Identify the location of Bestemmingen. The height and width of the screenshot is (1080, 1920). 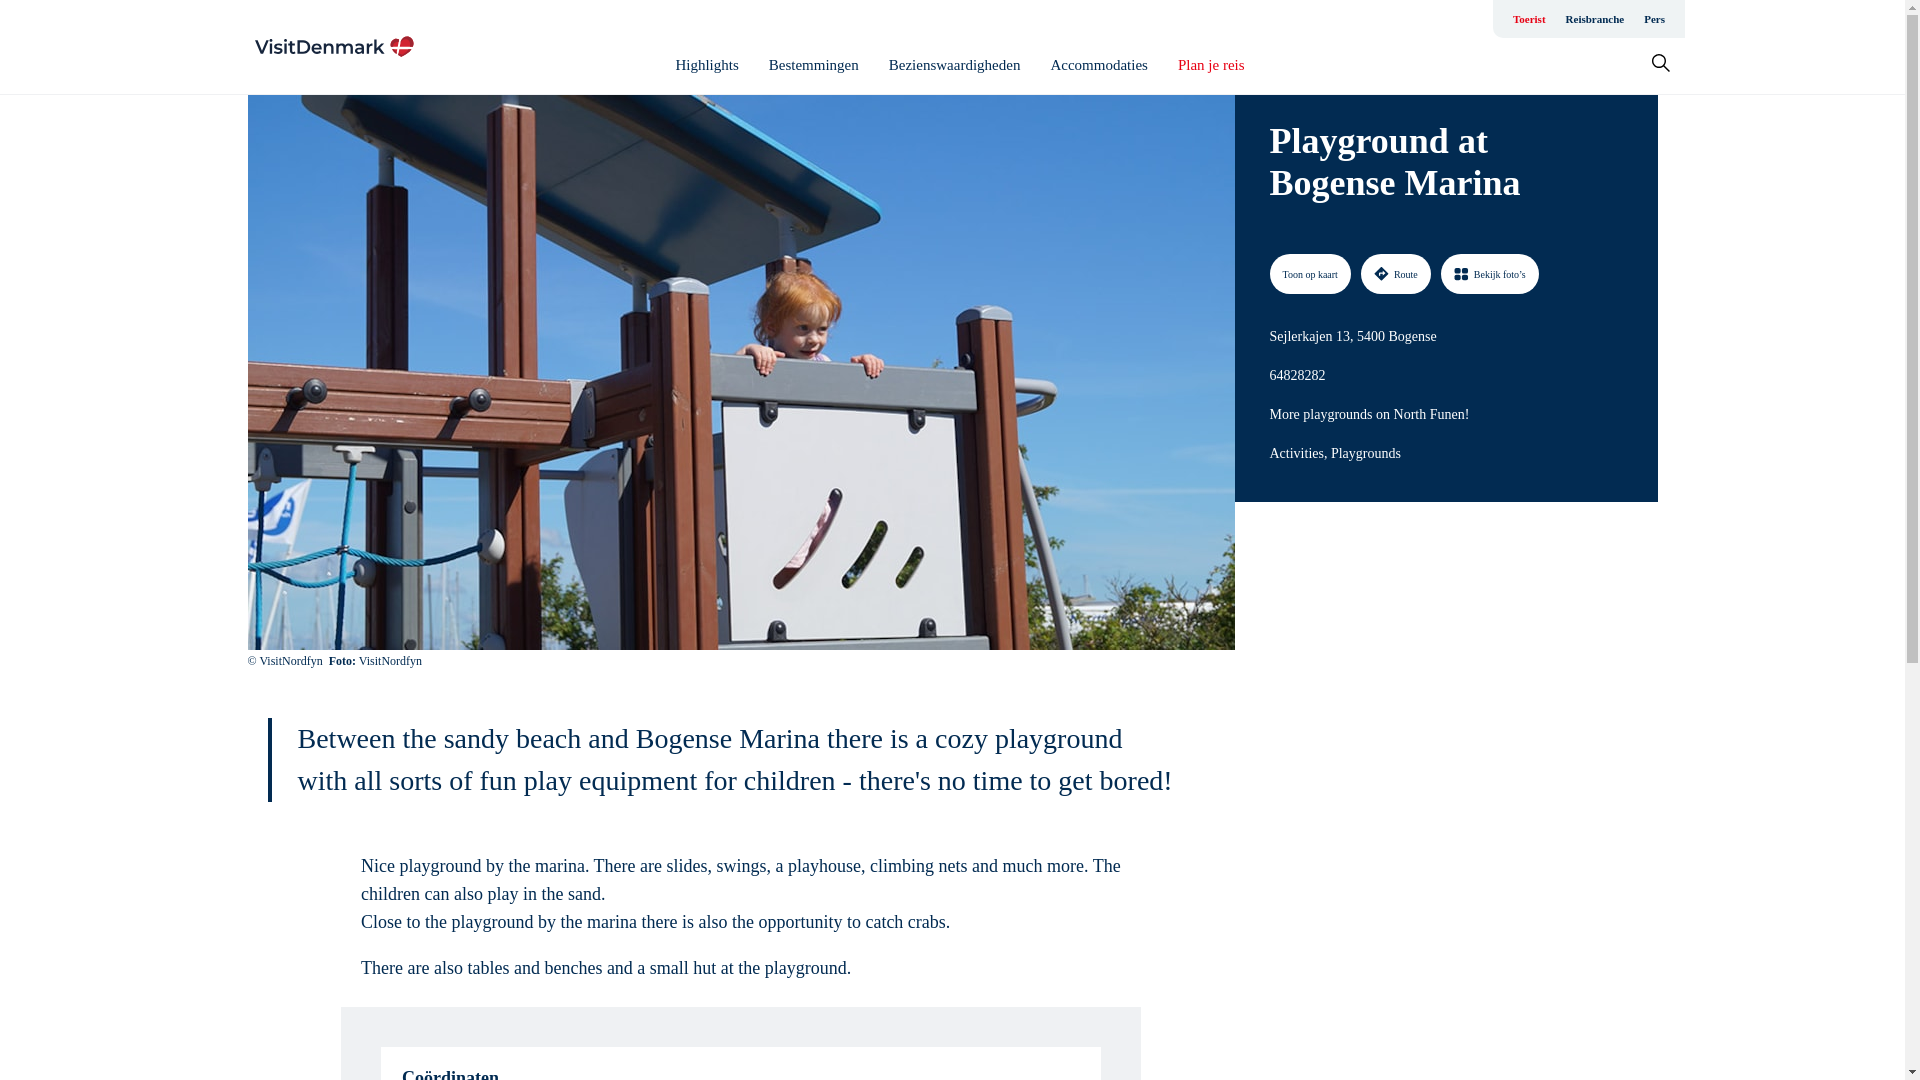
(814, 65).